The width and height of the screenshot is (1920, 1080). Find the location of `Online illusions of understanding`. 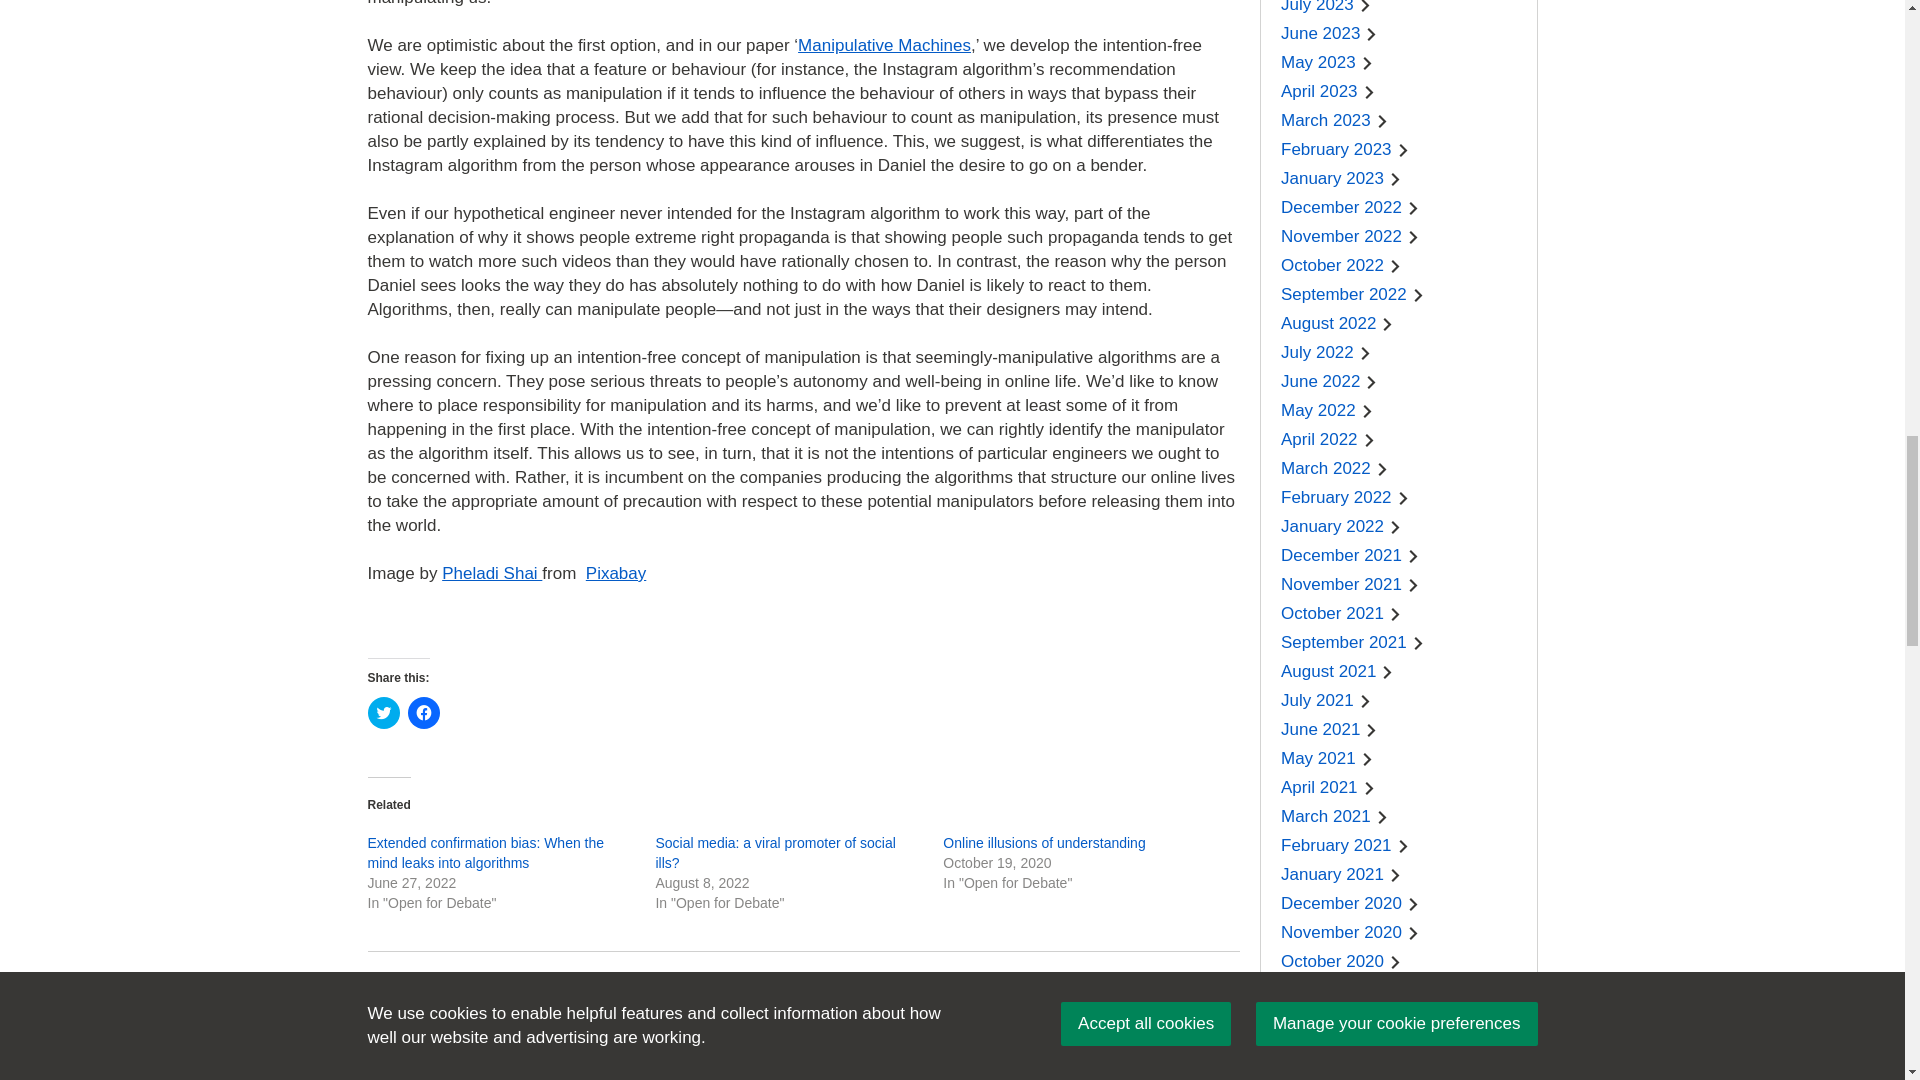

Online illusions of understanding is located at coordinates (1043, 842).